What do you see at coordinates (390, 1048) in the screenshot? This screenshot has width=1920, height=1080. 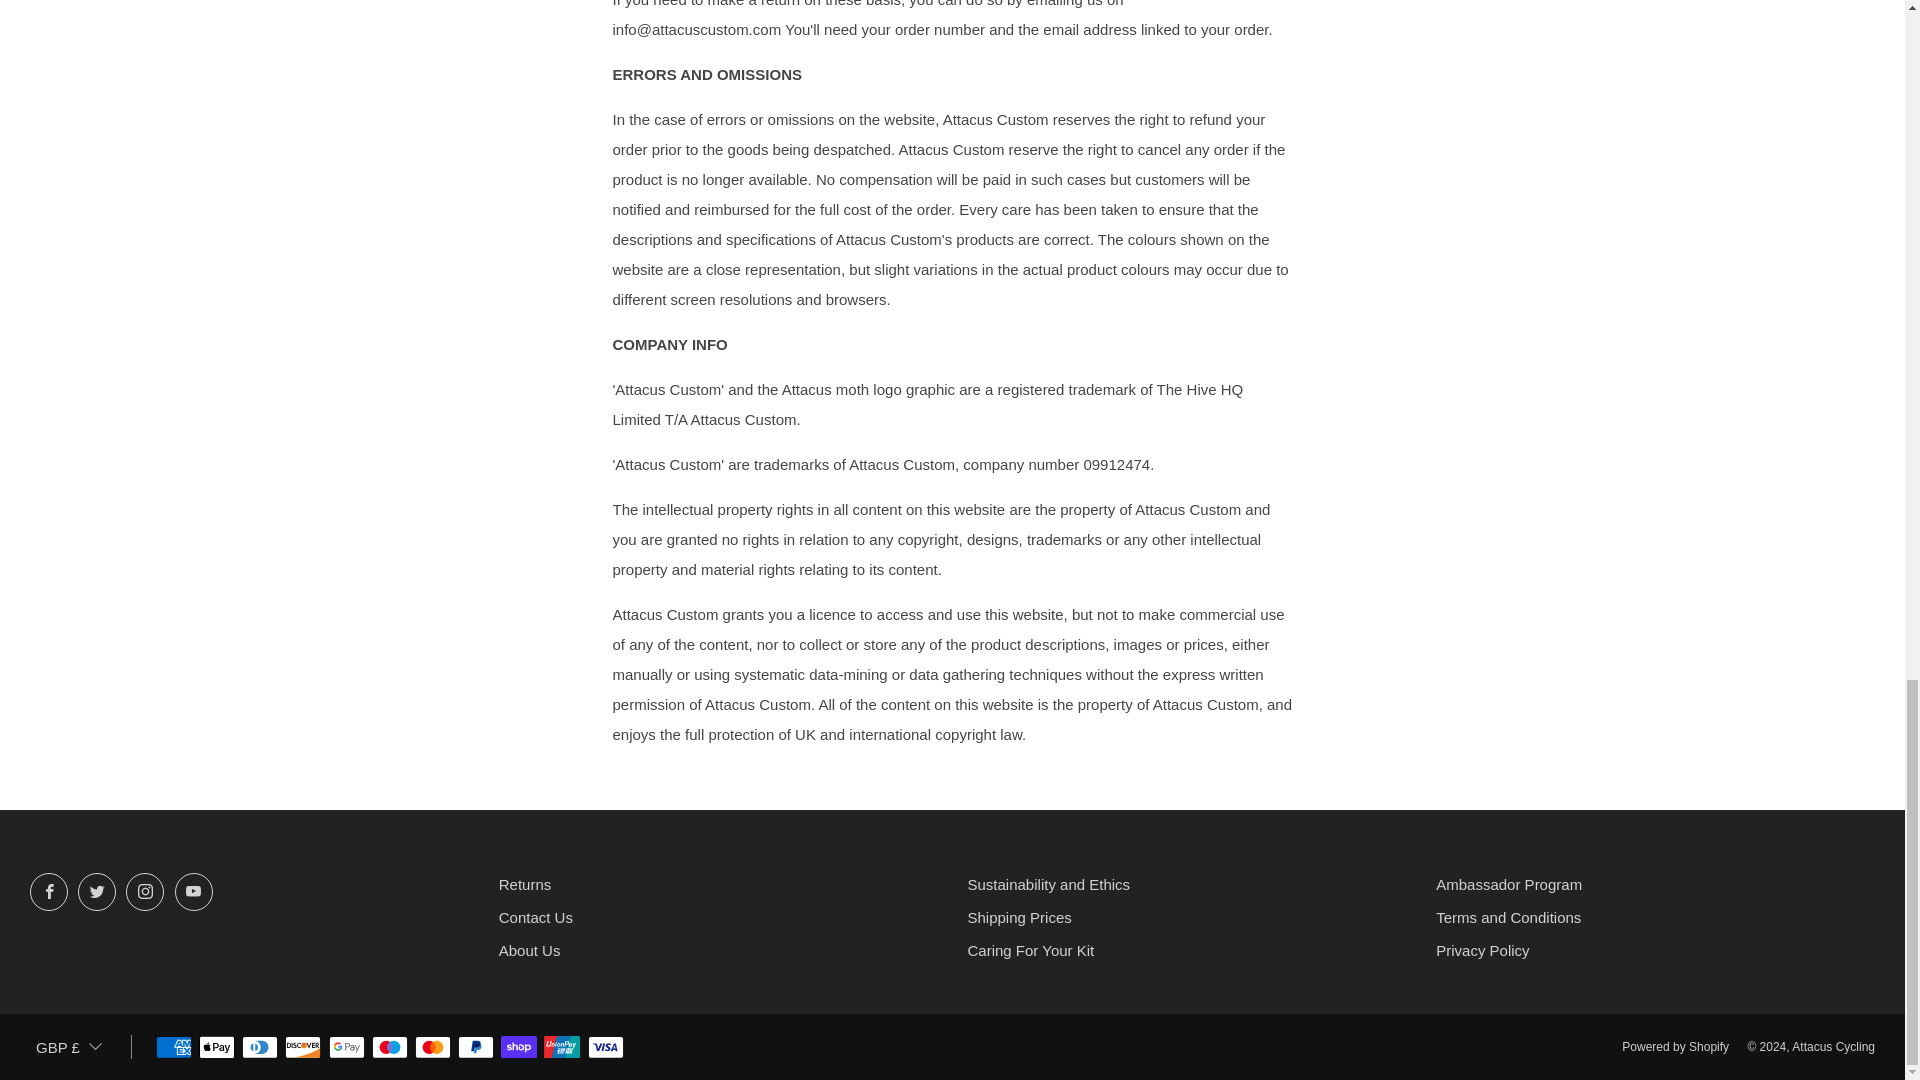 I see `Maestro` at bounding box center [390, 1048].